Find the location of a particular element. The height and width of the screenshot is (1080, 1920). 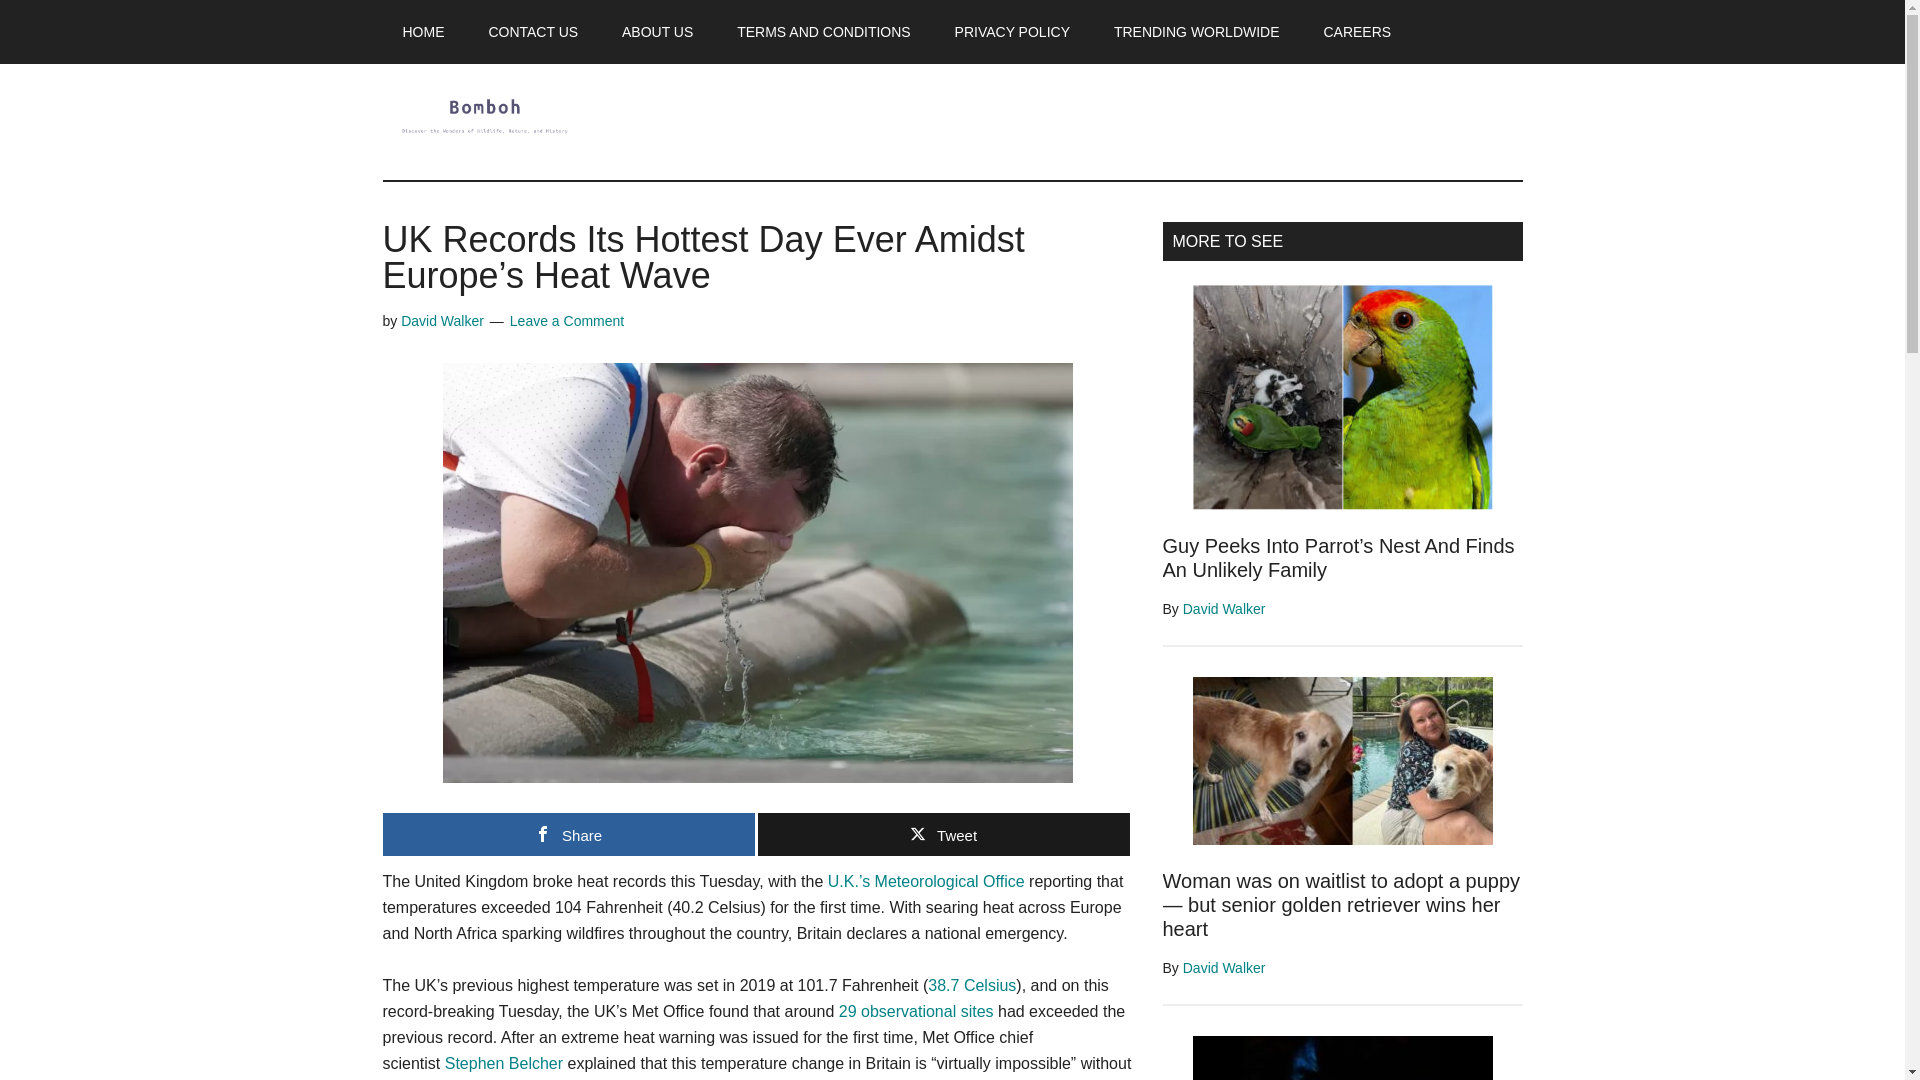

TRENDING WORLDWIDE is located at coordinates (1196, 32).